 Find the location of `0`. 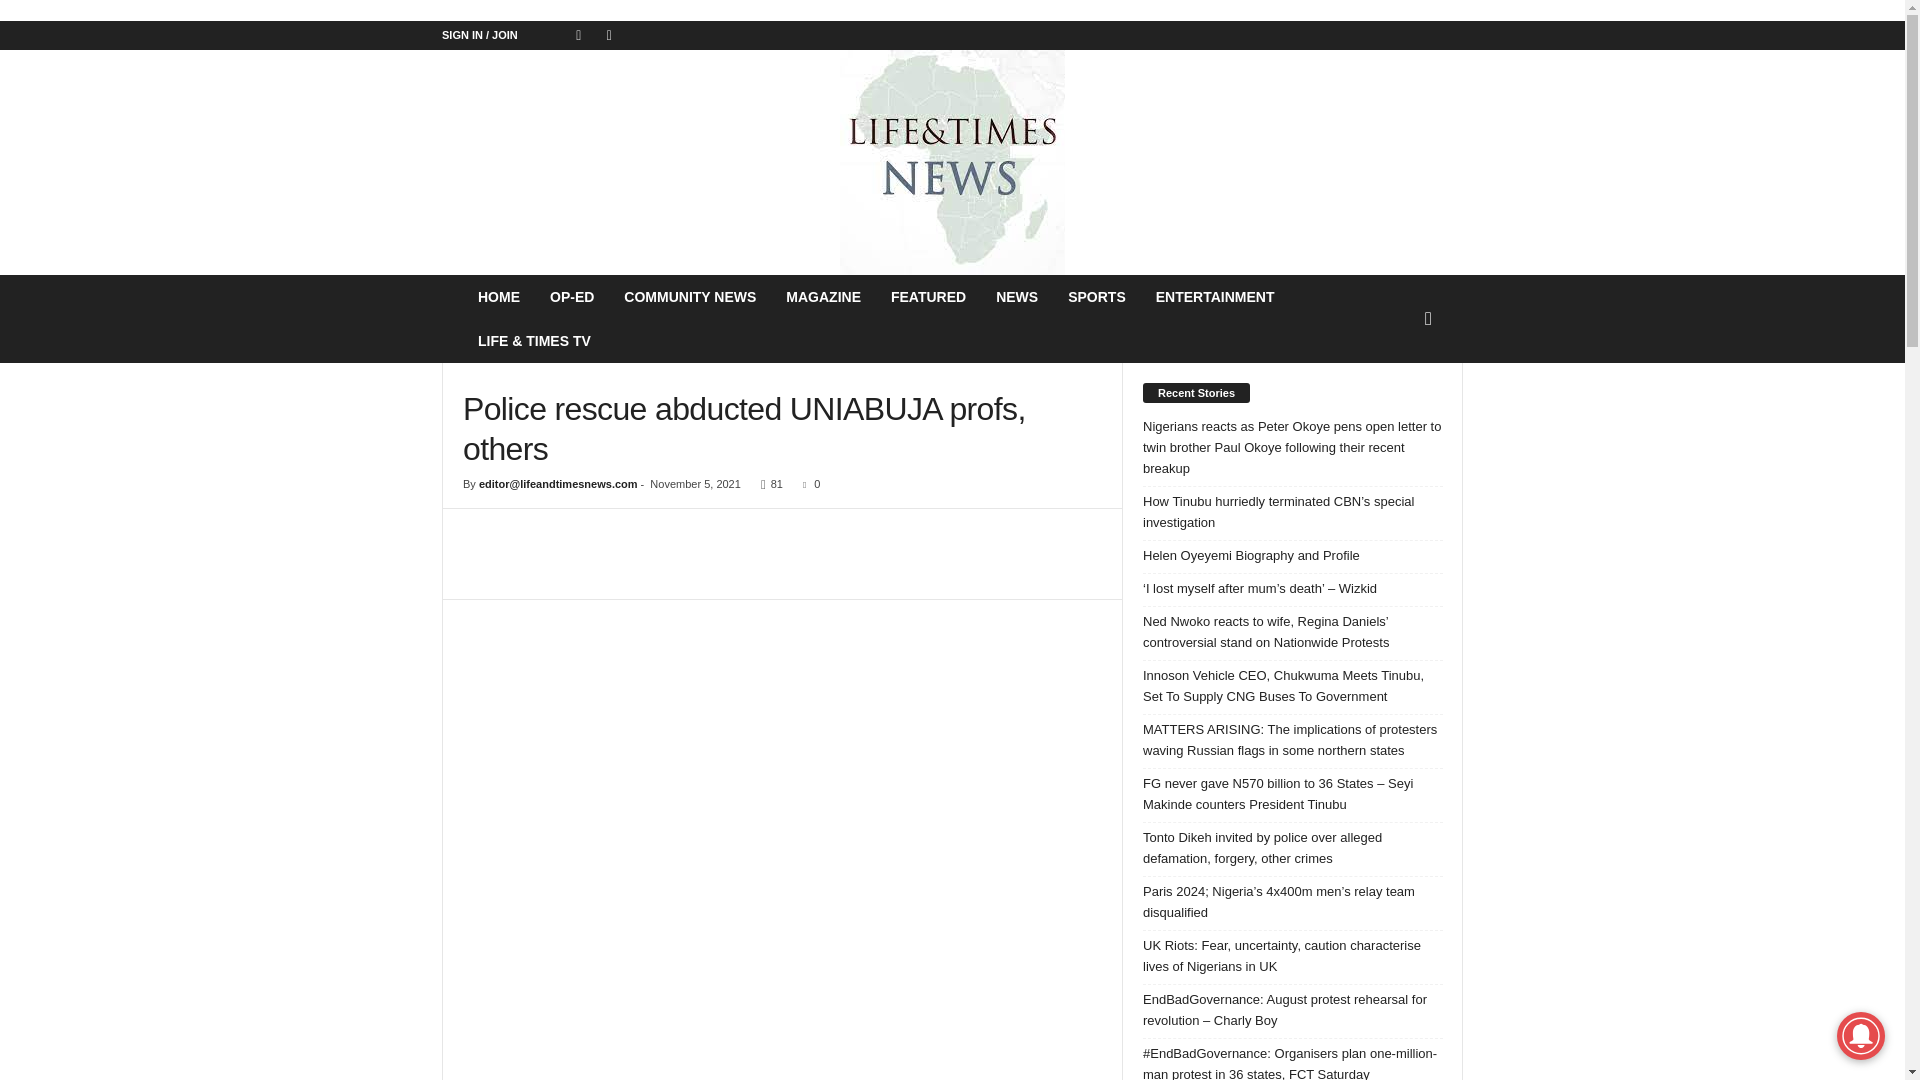

0 is located at coordinates (806, 484).